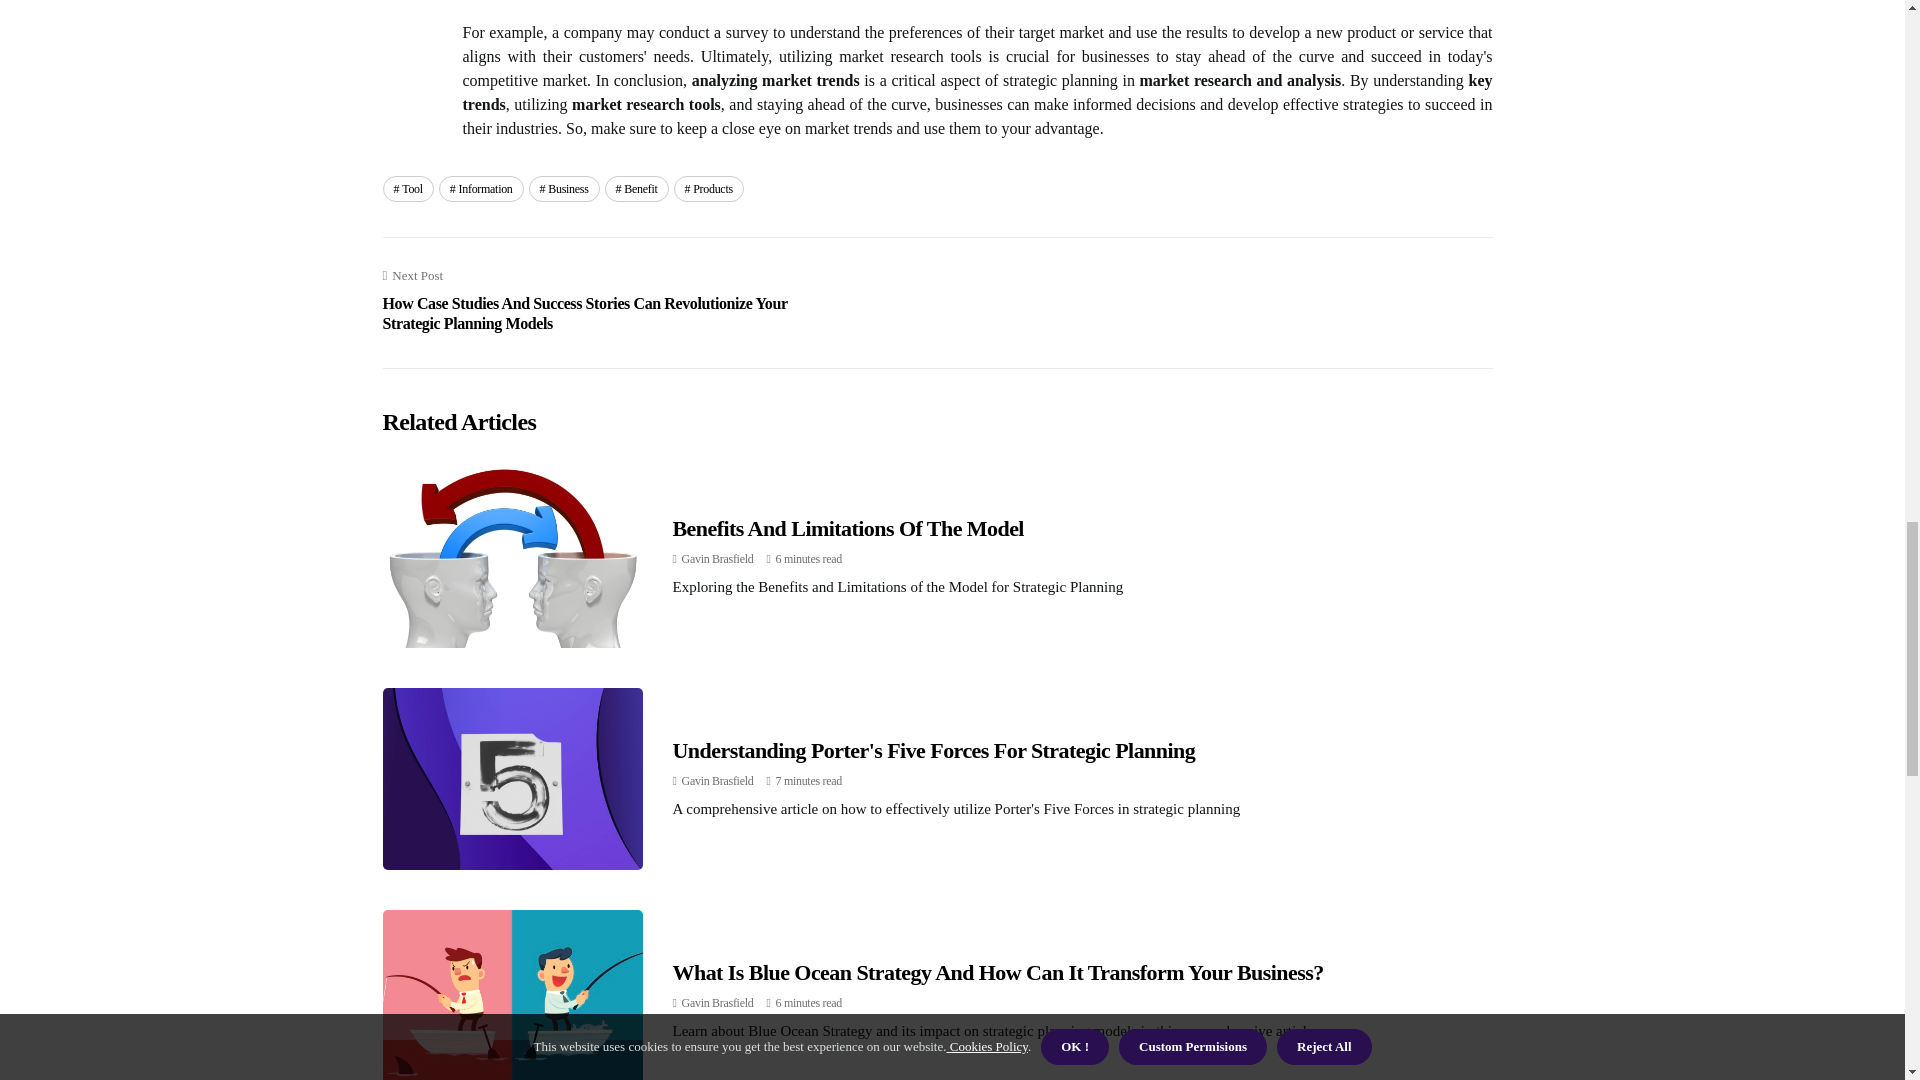 This screenshot has width=1920, height=1080. I want to click on Posts by Gavin Brasfield, so click(718, 1002).